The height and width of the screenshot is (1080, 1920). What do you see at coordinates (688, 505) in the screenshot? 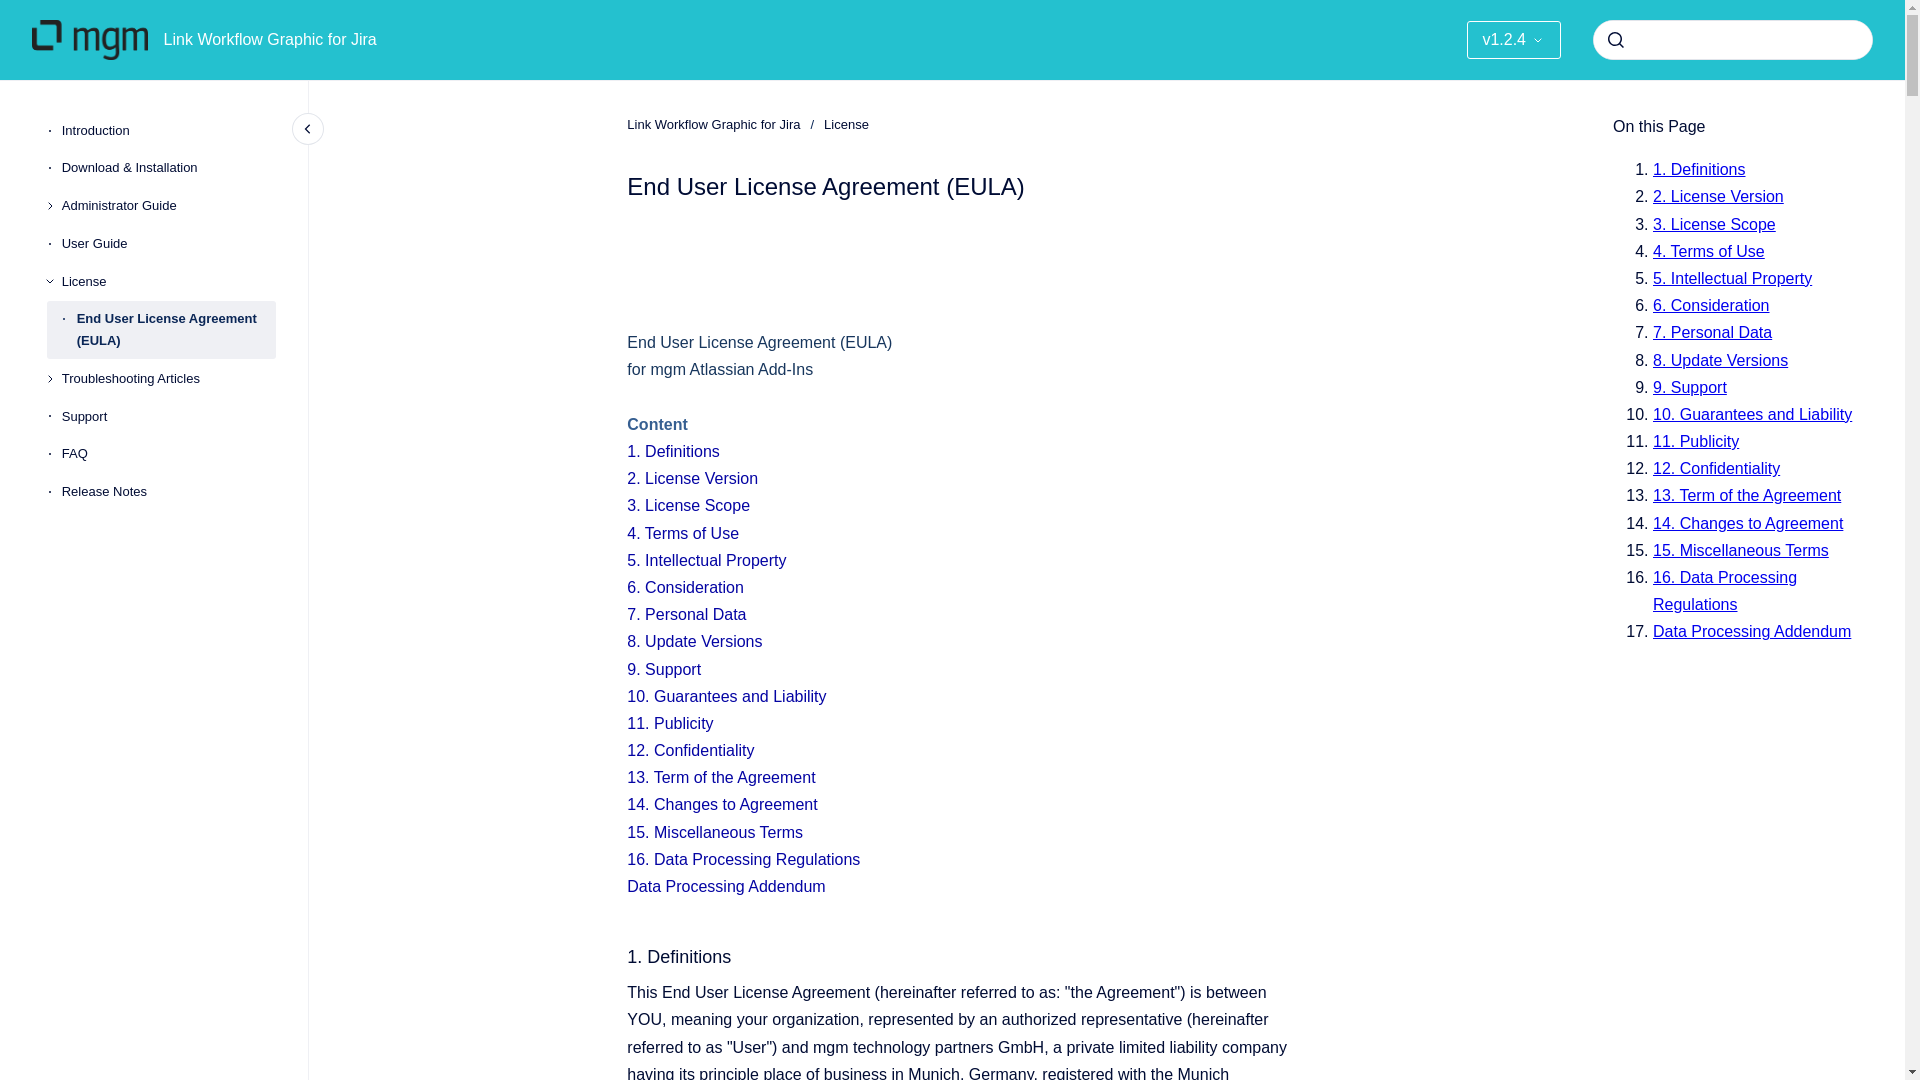
I see `3. License Scope` at bounding box center [688, 505].